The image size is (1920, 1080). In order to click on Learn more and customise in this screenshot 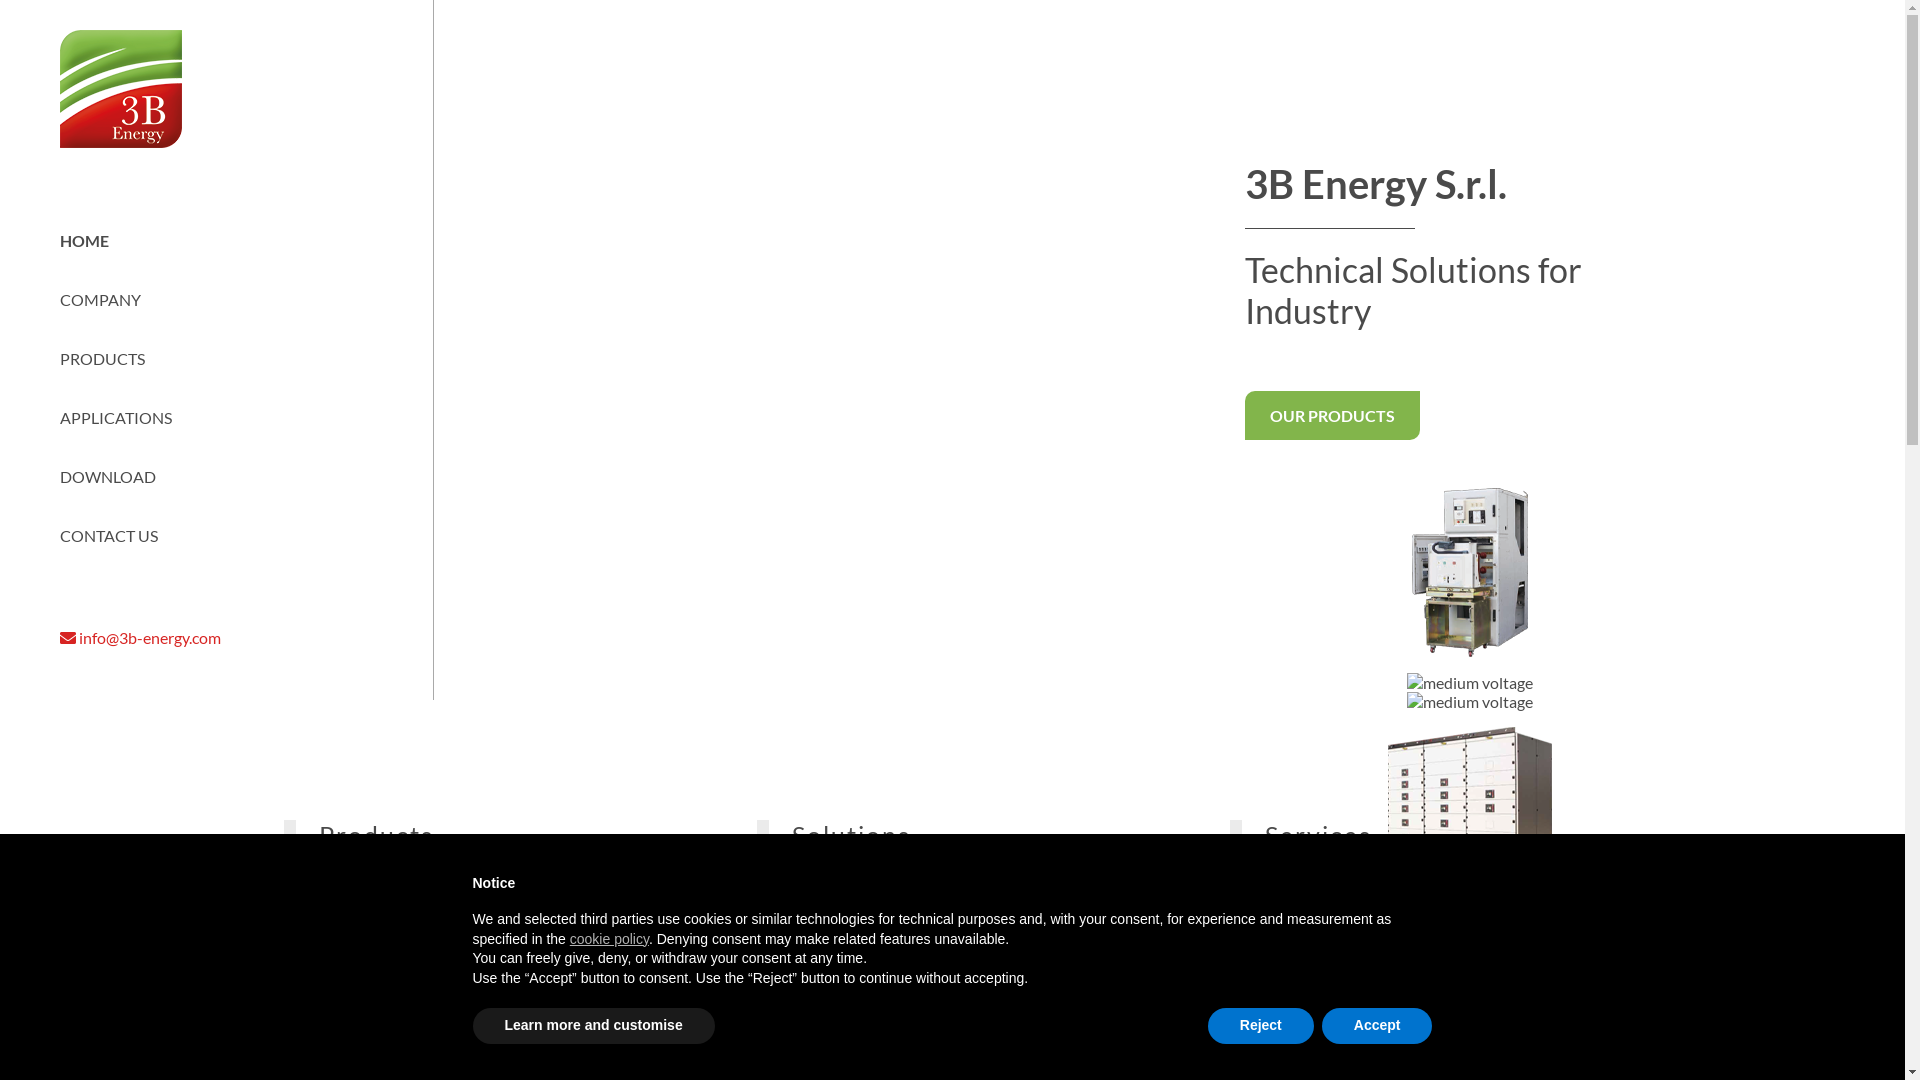, I will do `click(593, 1026)`.